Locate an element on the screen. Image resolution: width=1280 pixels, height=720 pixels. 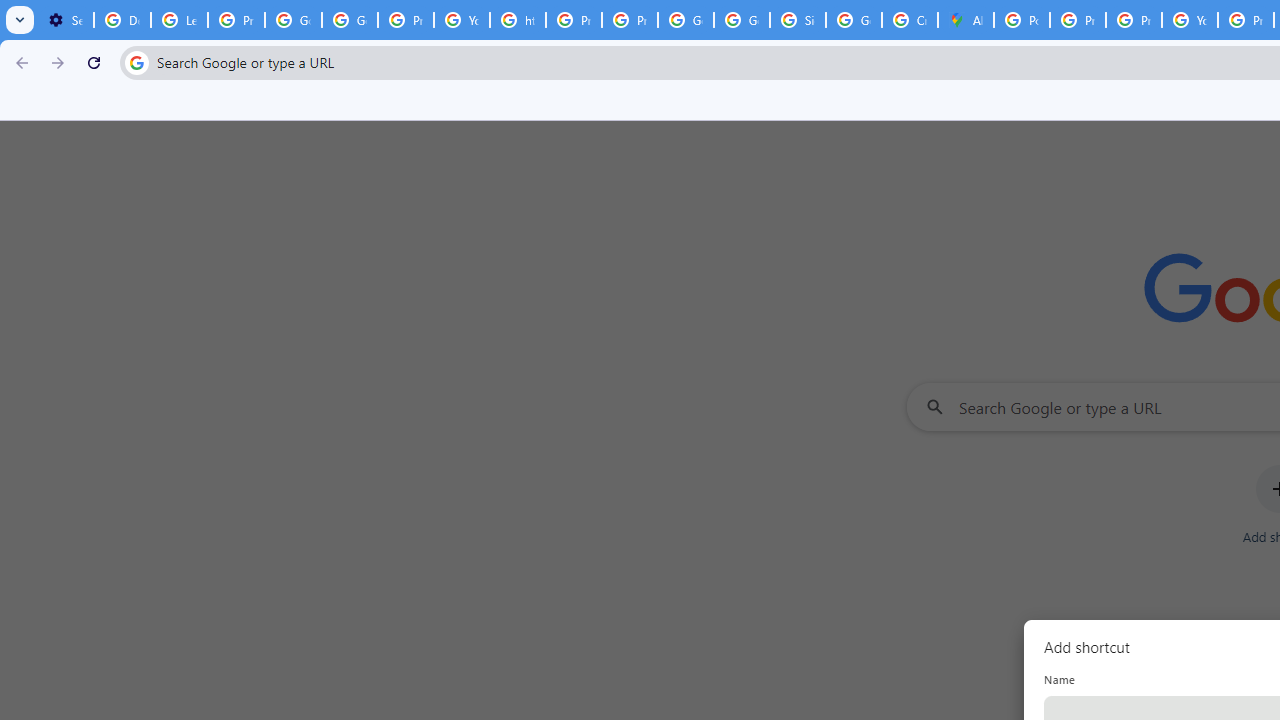
Sign in - Google Accounts is located at coordinates (798, 20).